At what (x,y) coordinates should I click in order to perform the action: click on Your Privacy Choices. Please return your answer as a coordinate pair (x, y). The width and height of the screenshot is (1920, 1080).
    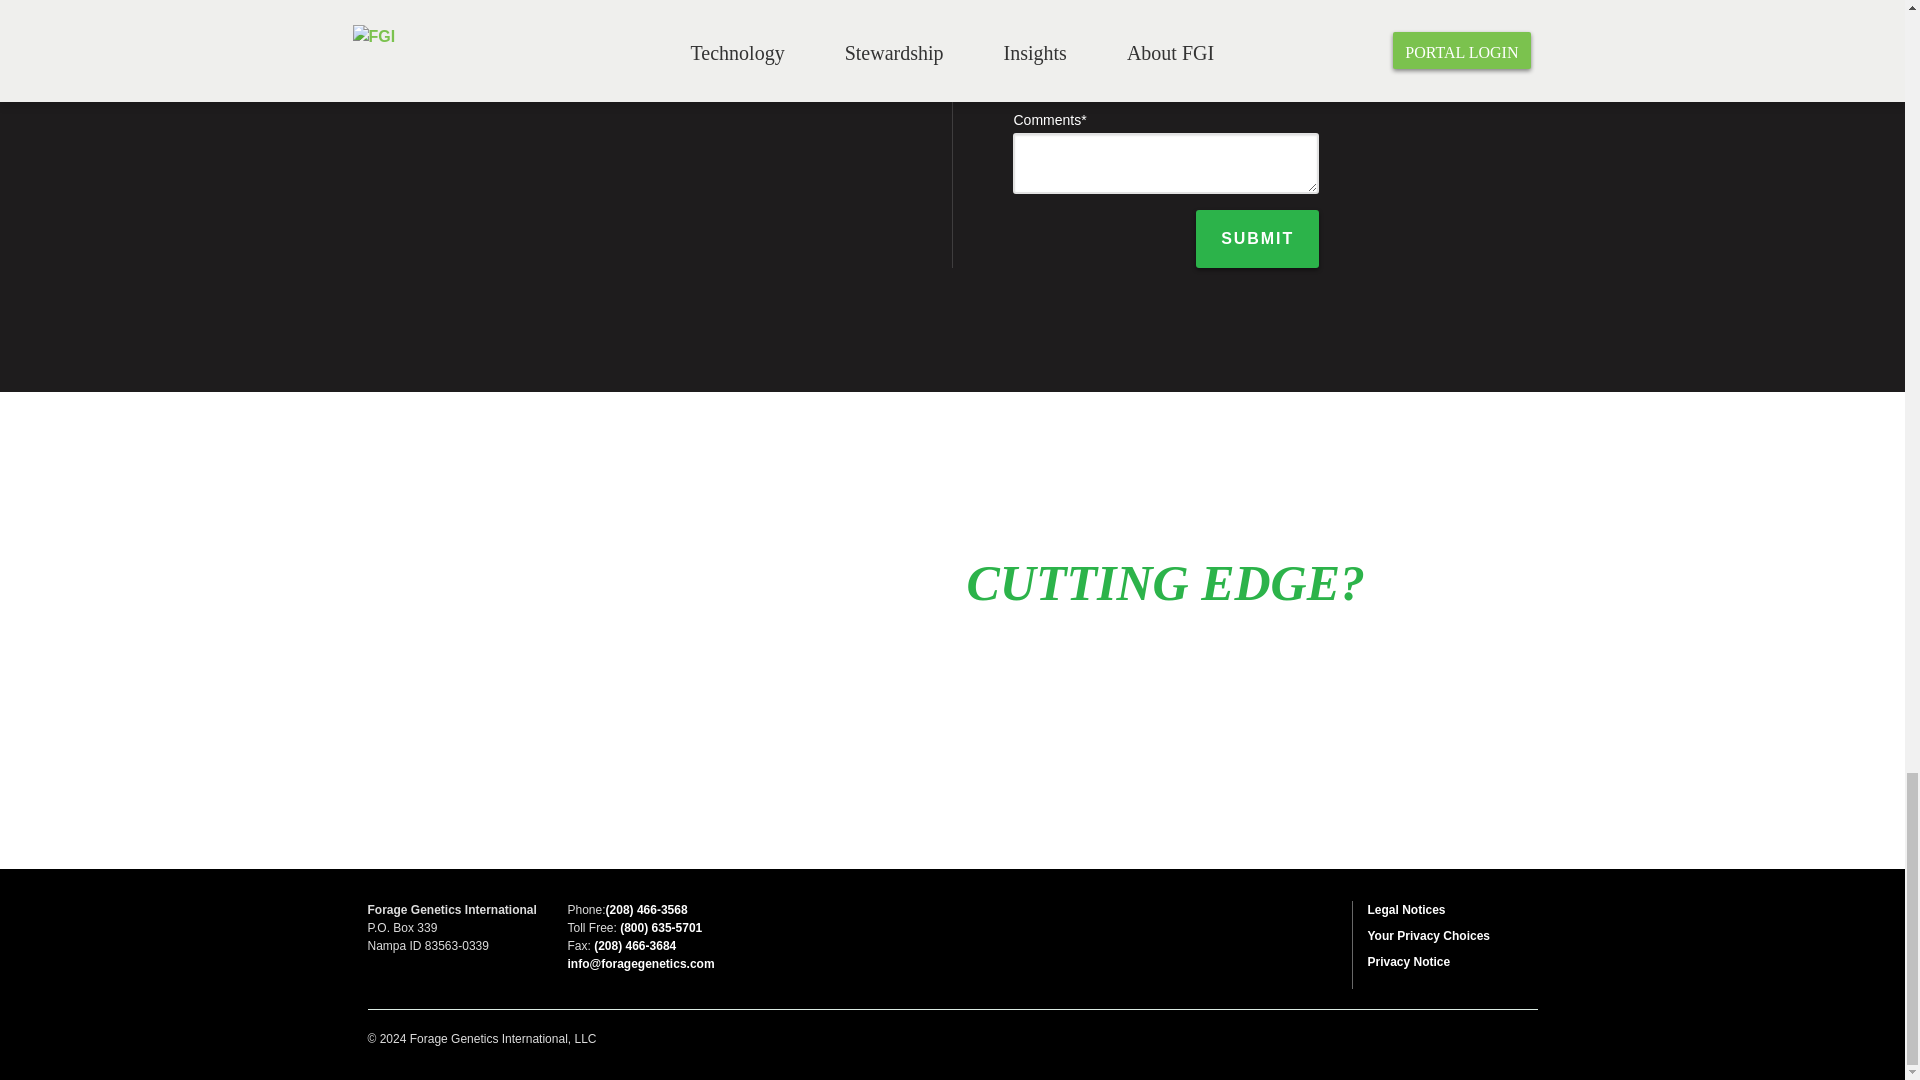
    Looking at the image, I should click on (1429, 935).